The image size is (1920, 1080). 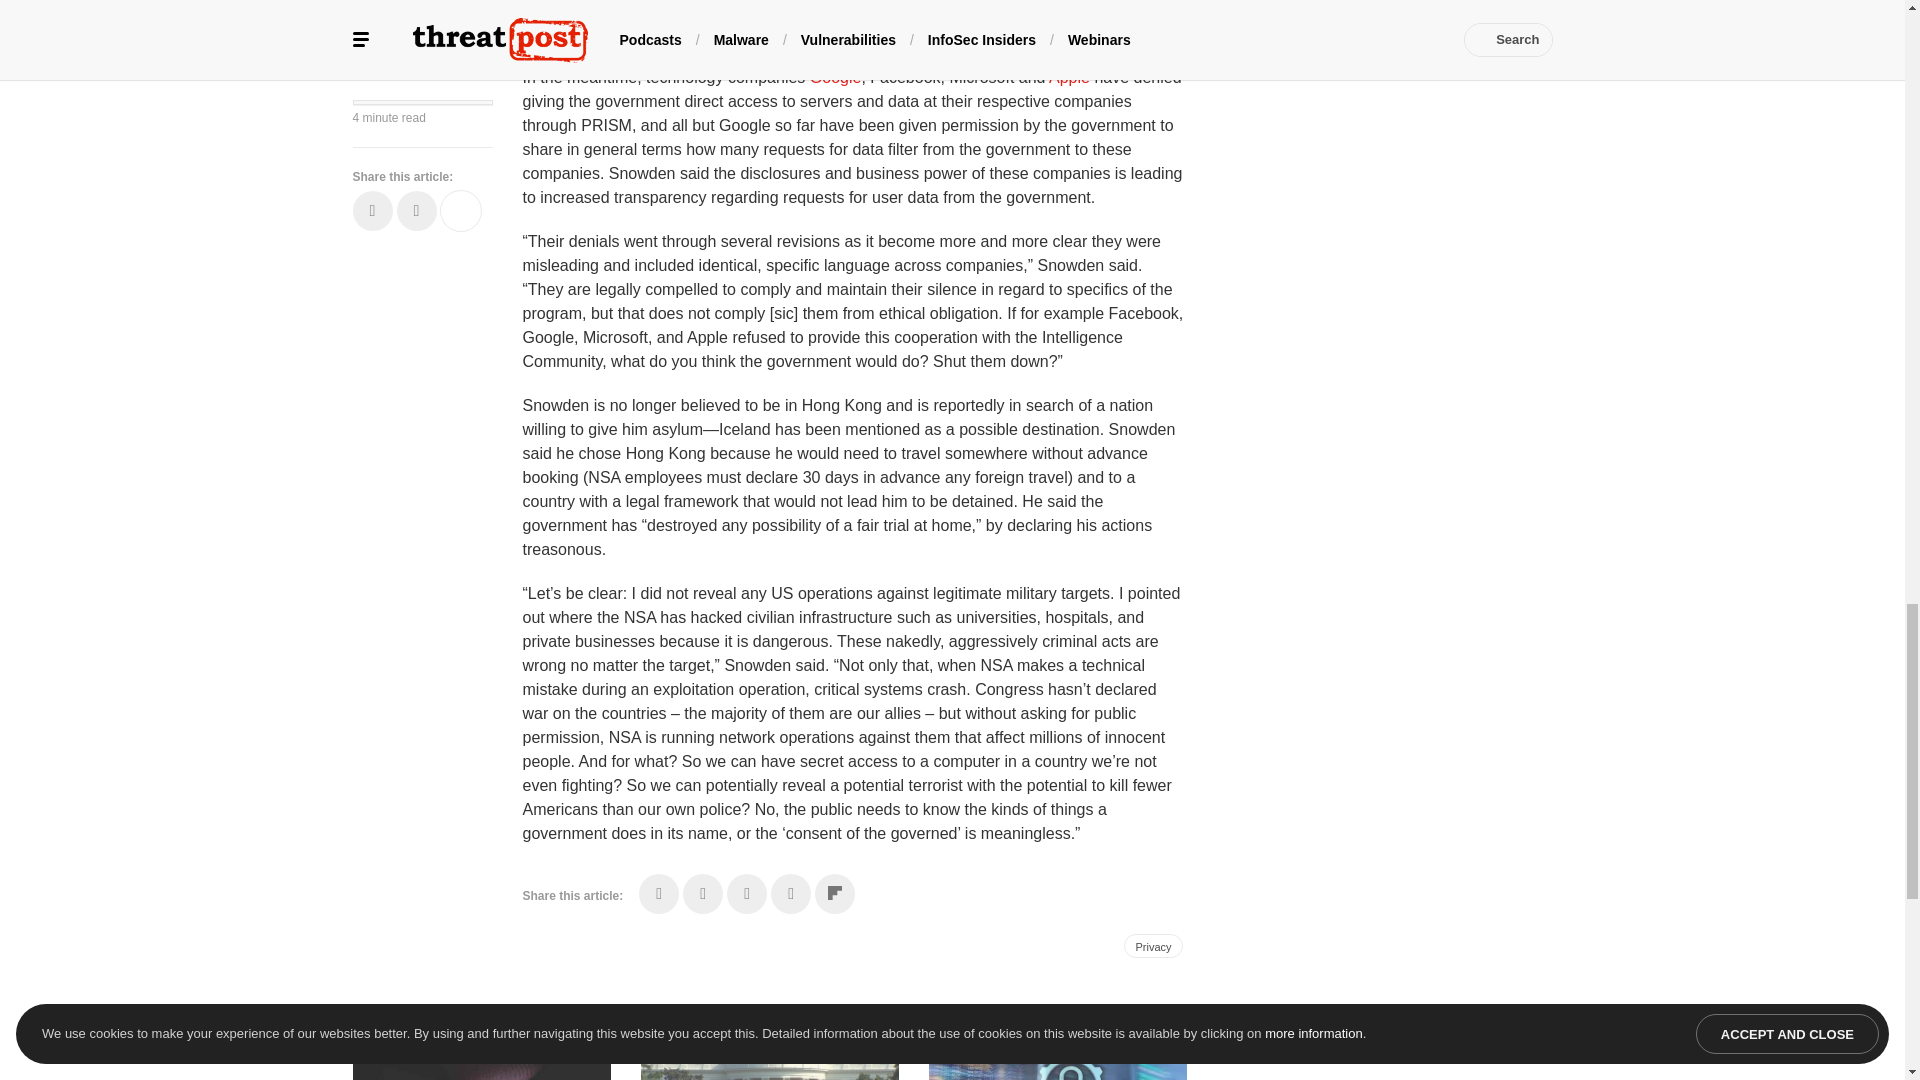 What do you see at coordinates (746, 893) in the screenshot?
I see `Share via LinkedIn` at bounding box center [746, 893].